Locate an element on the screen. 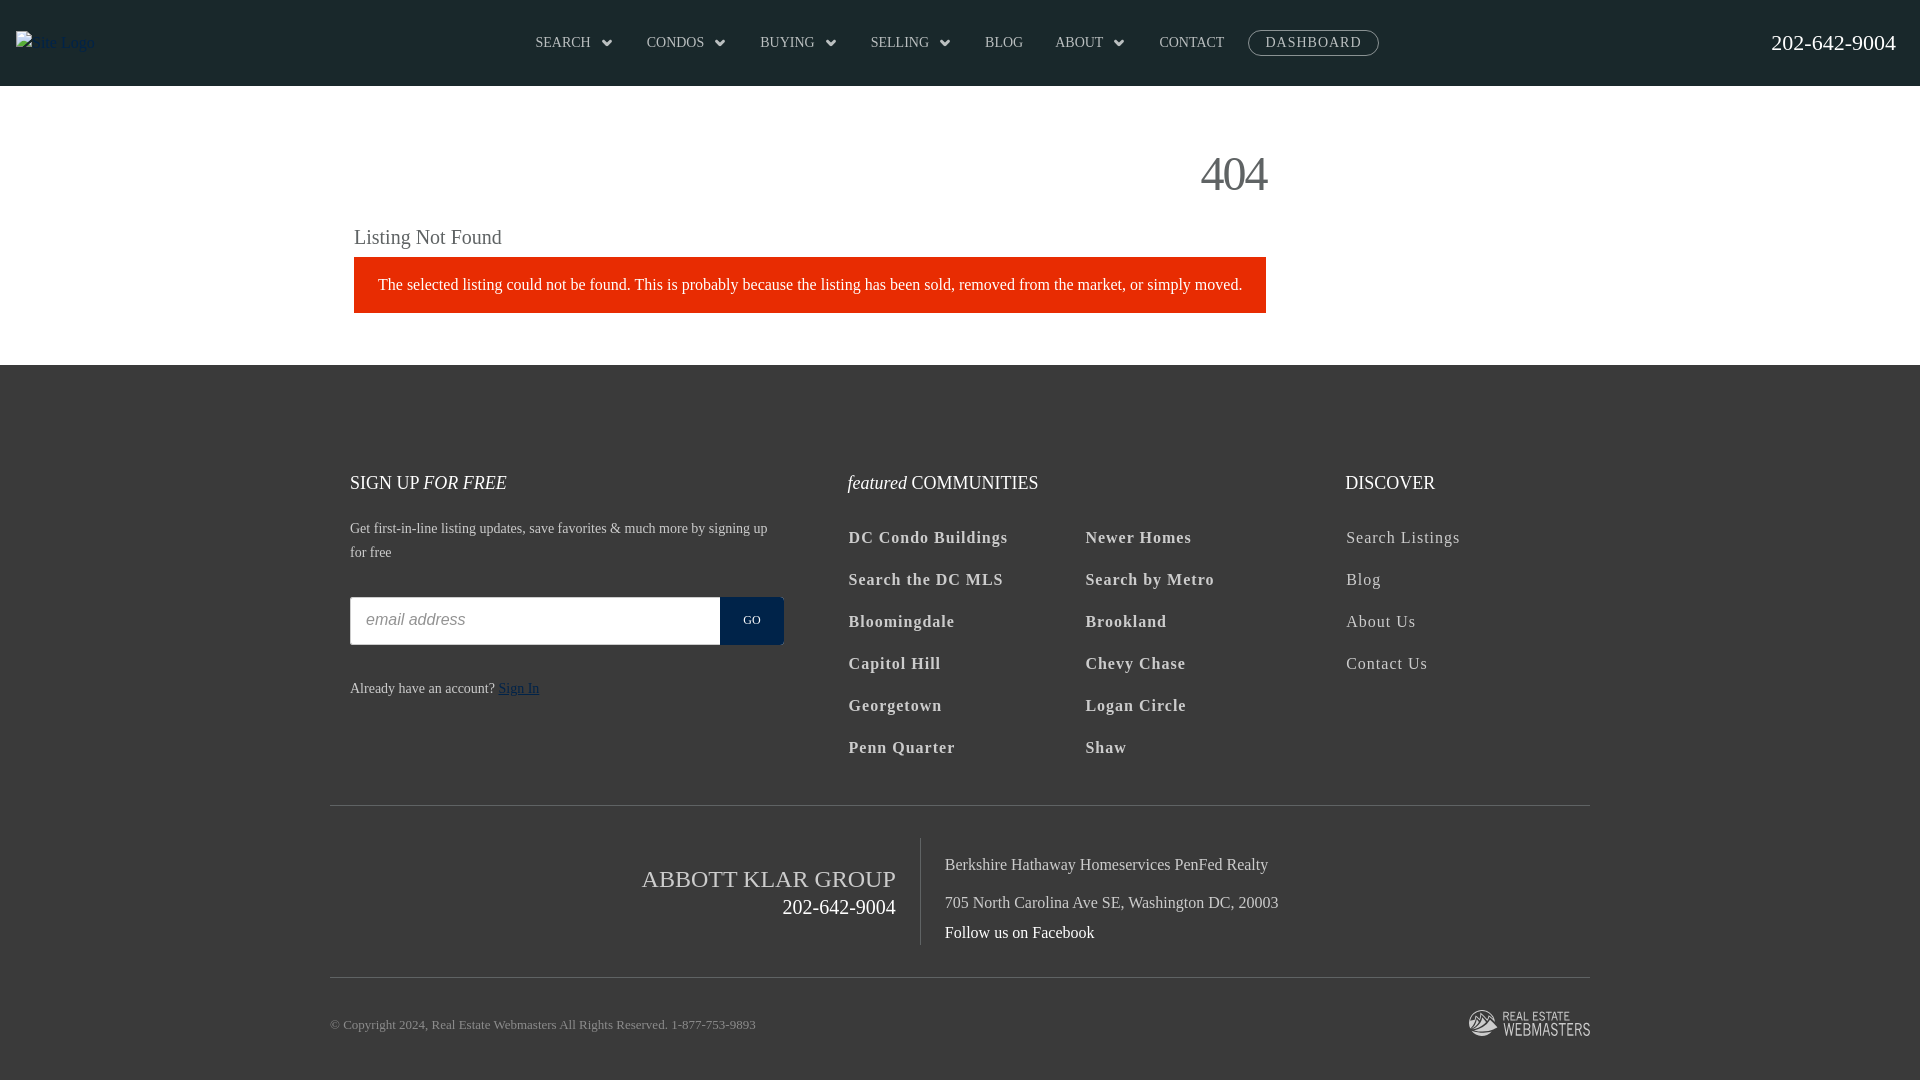  Bloomingdale is located at coordinates (958, 788).